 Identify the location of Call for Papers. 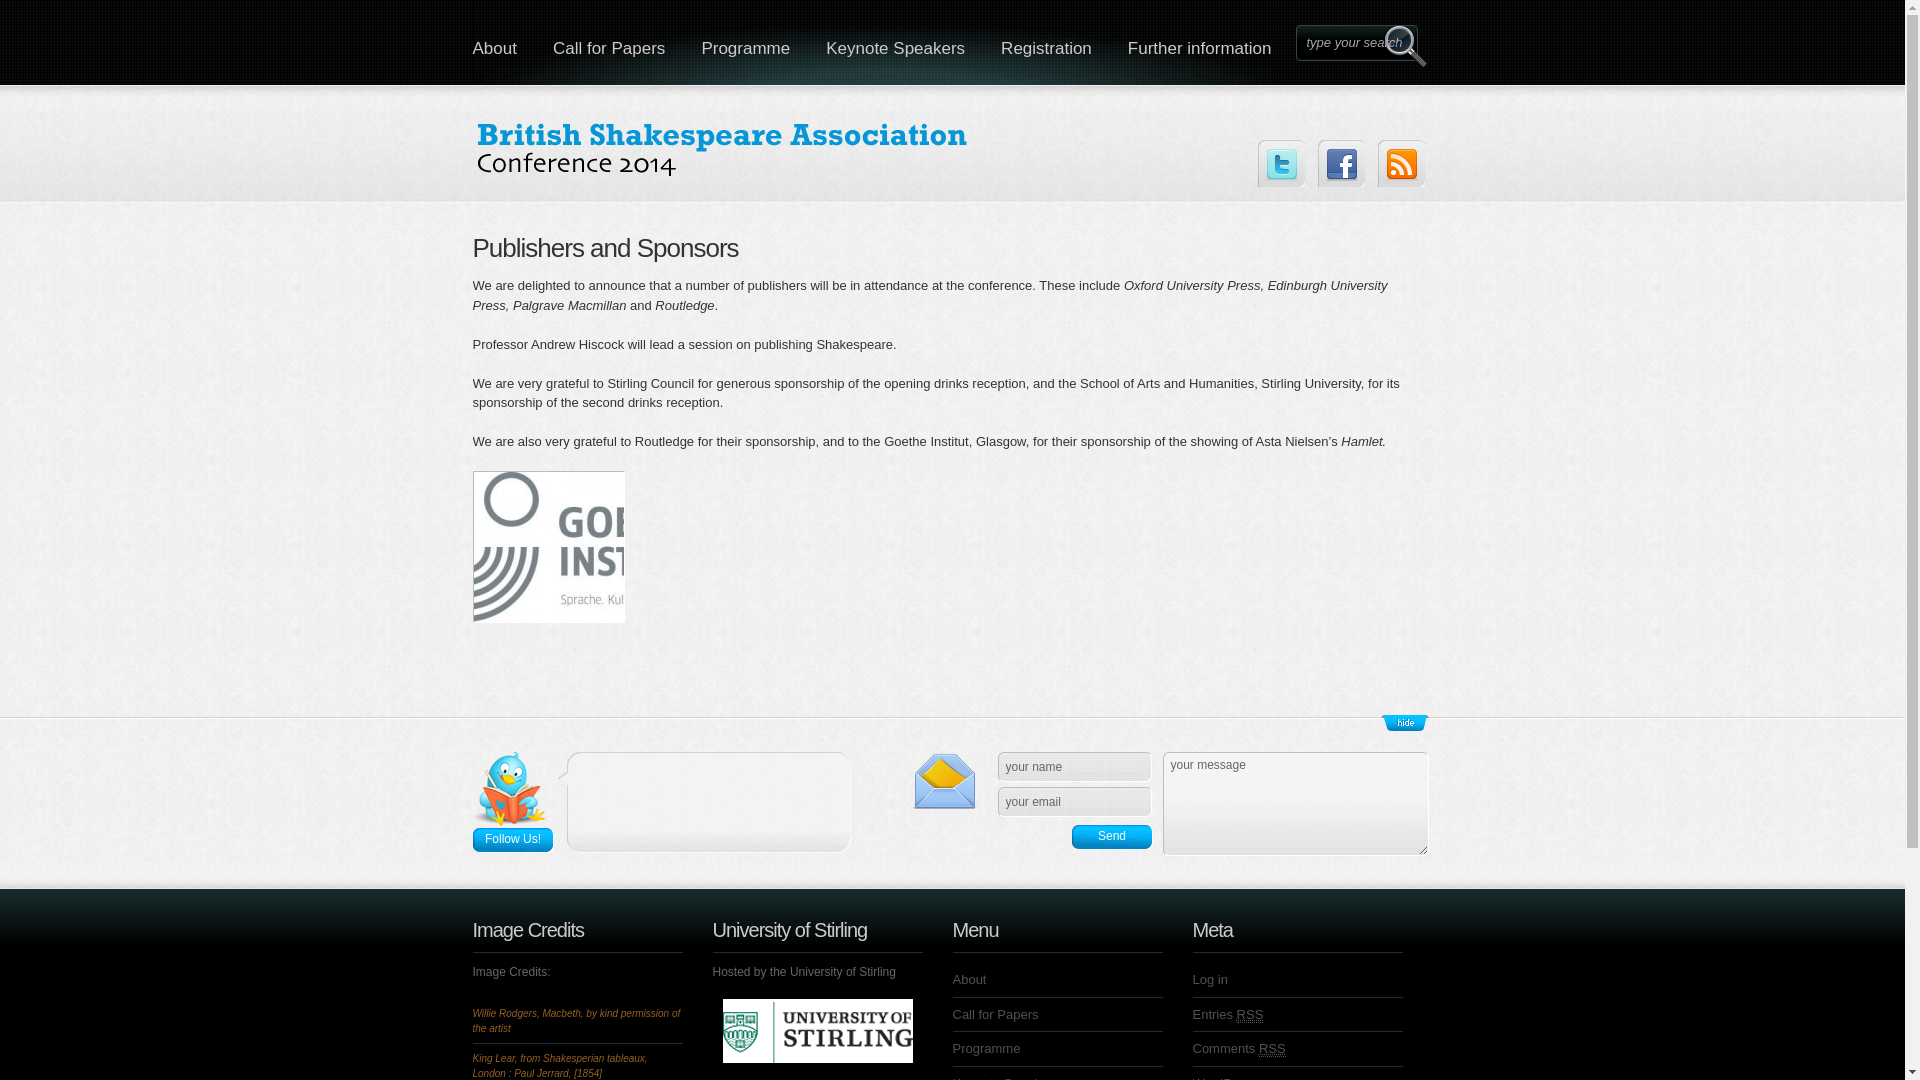
(609, 42).